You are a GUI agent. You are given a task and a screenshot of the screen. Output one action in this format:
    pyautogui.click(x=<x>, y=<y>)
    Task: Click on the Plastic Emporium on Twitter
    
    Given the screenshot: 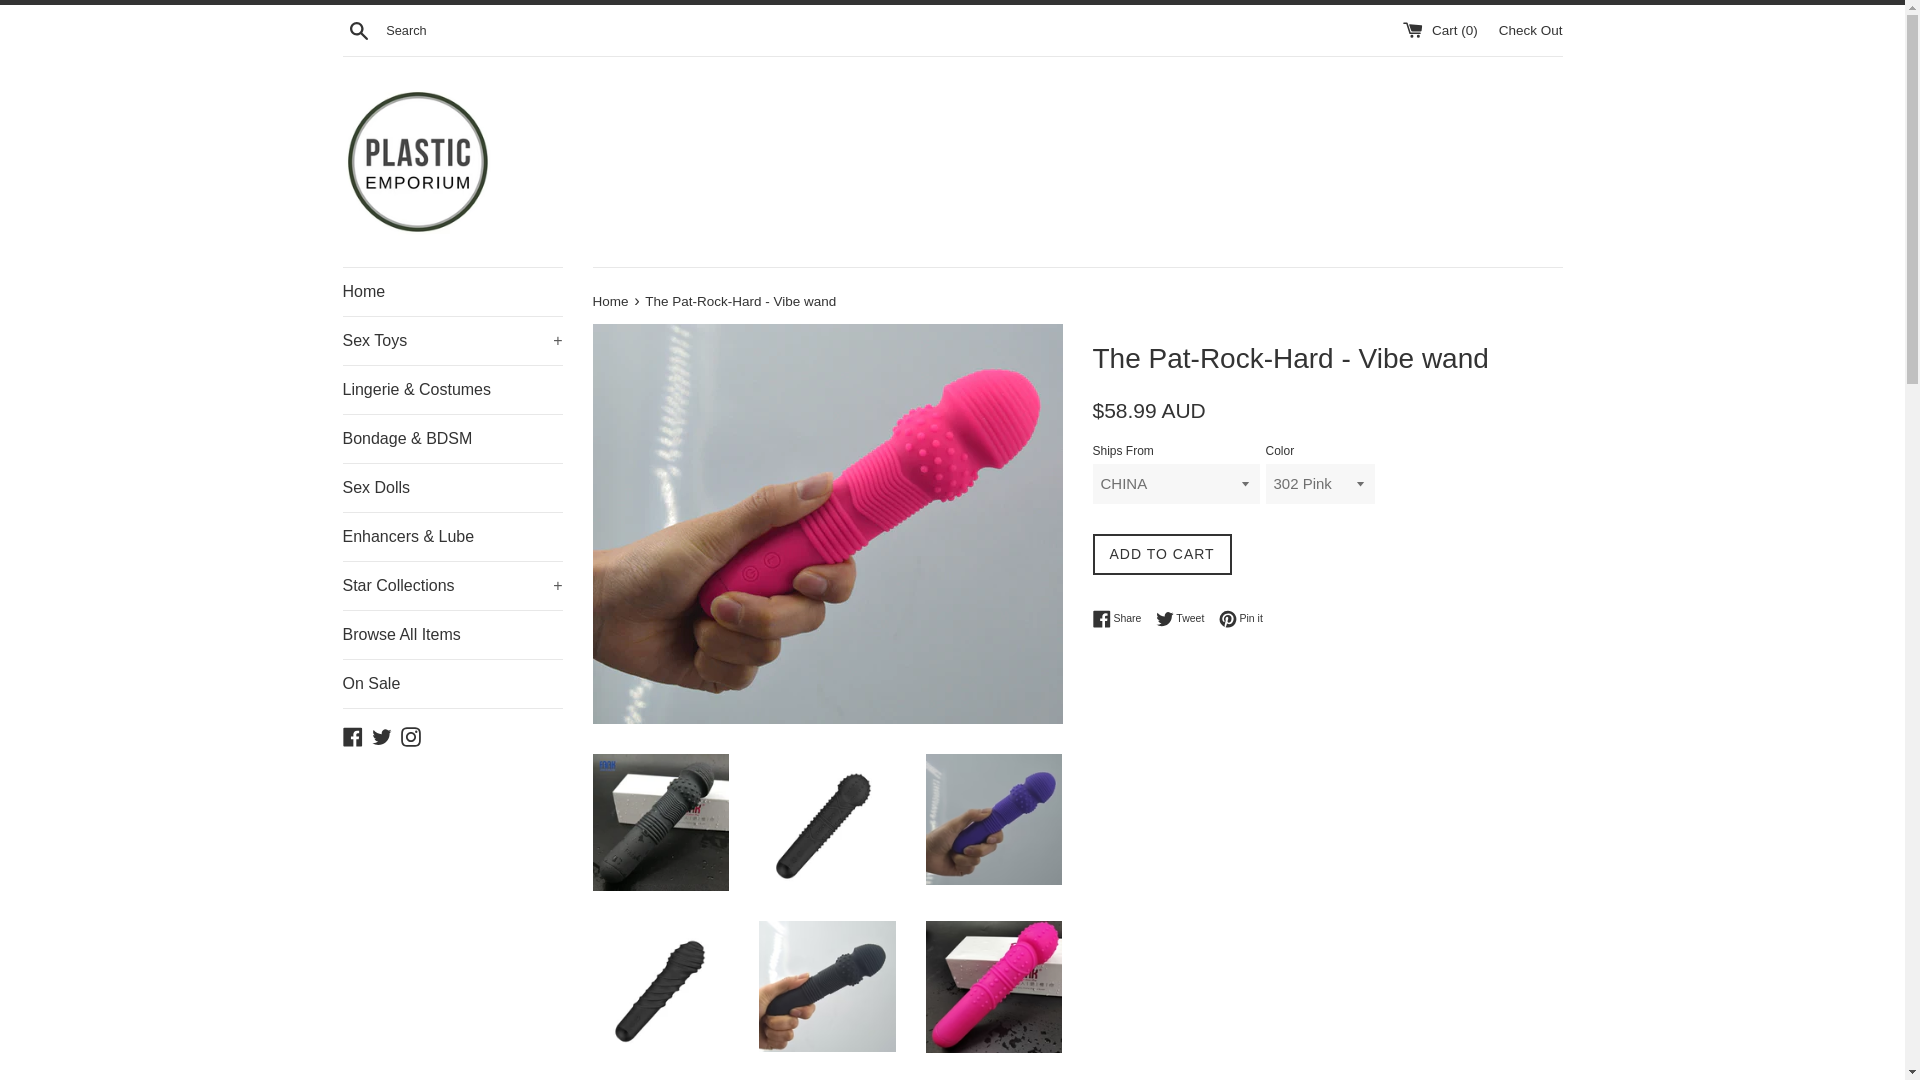 What is the action you would take?
    pyautogui.click(x=382, y=735)
    